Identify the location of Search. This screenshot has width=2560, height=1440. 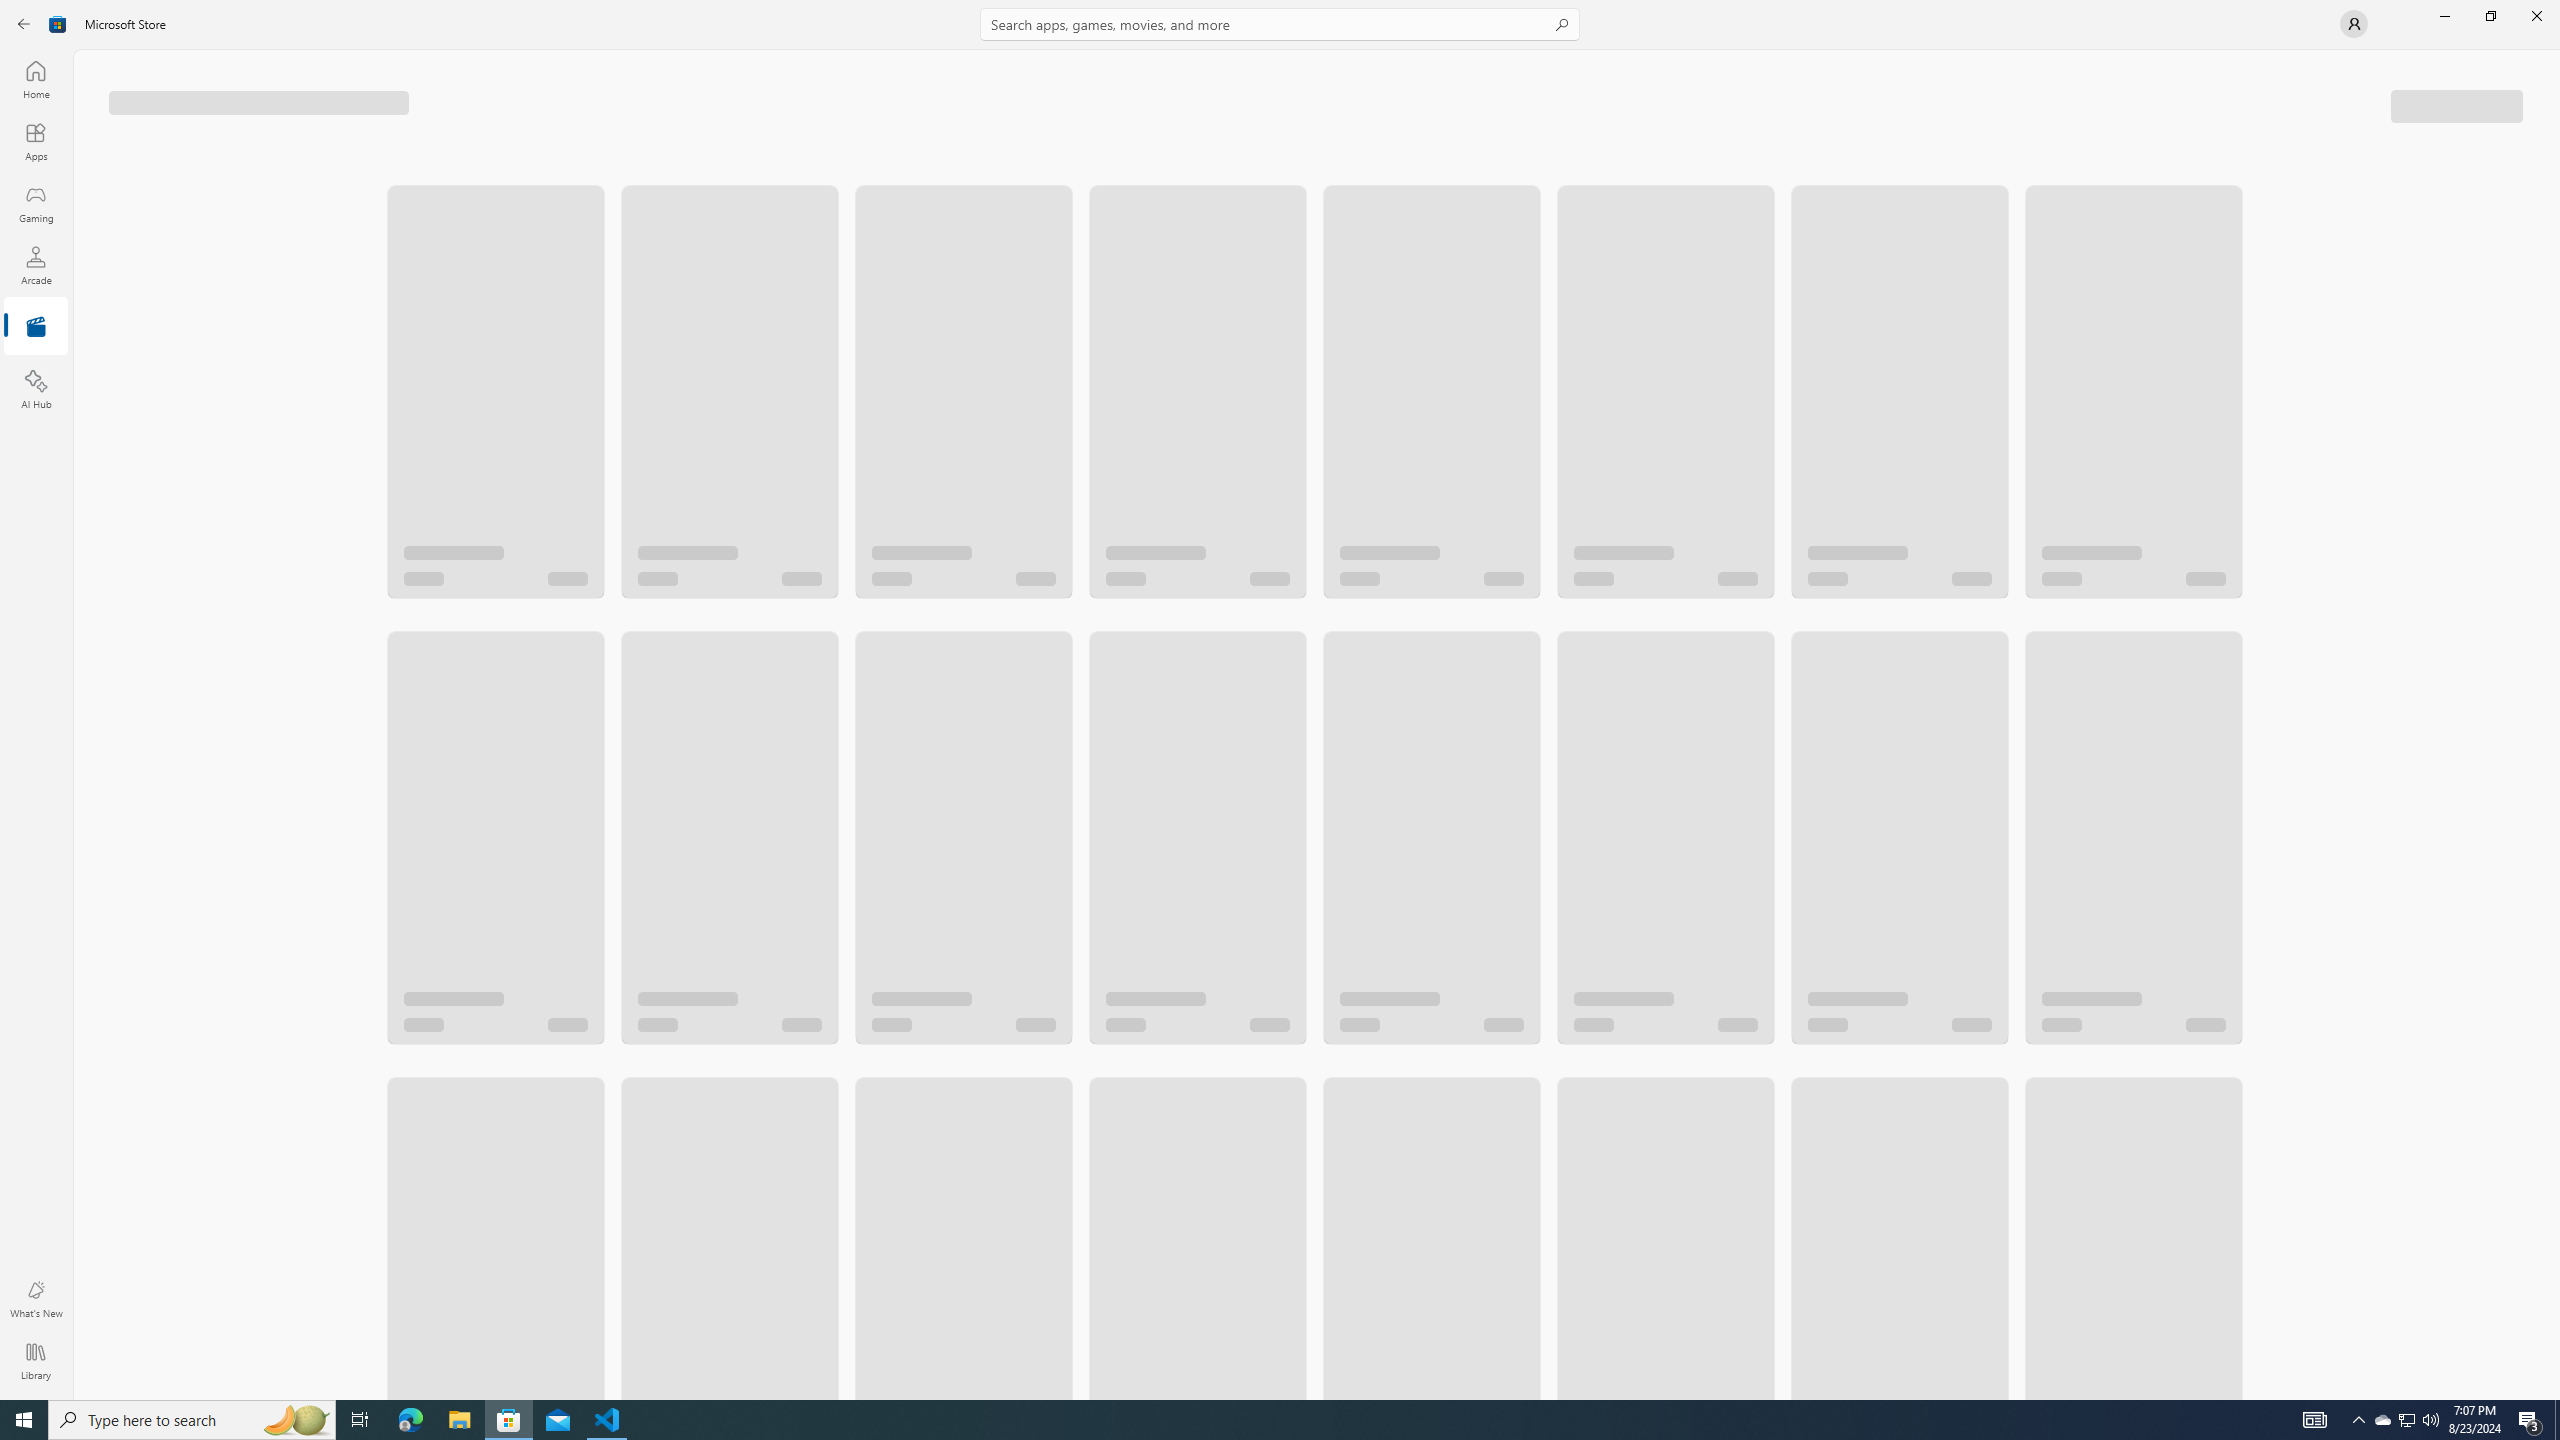
(1280, 24).